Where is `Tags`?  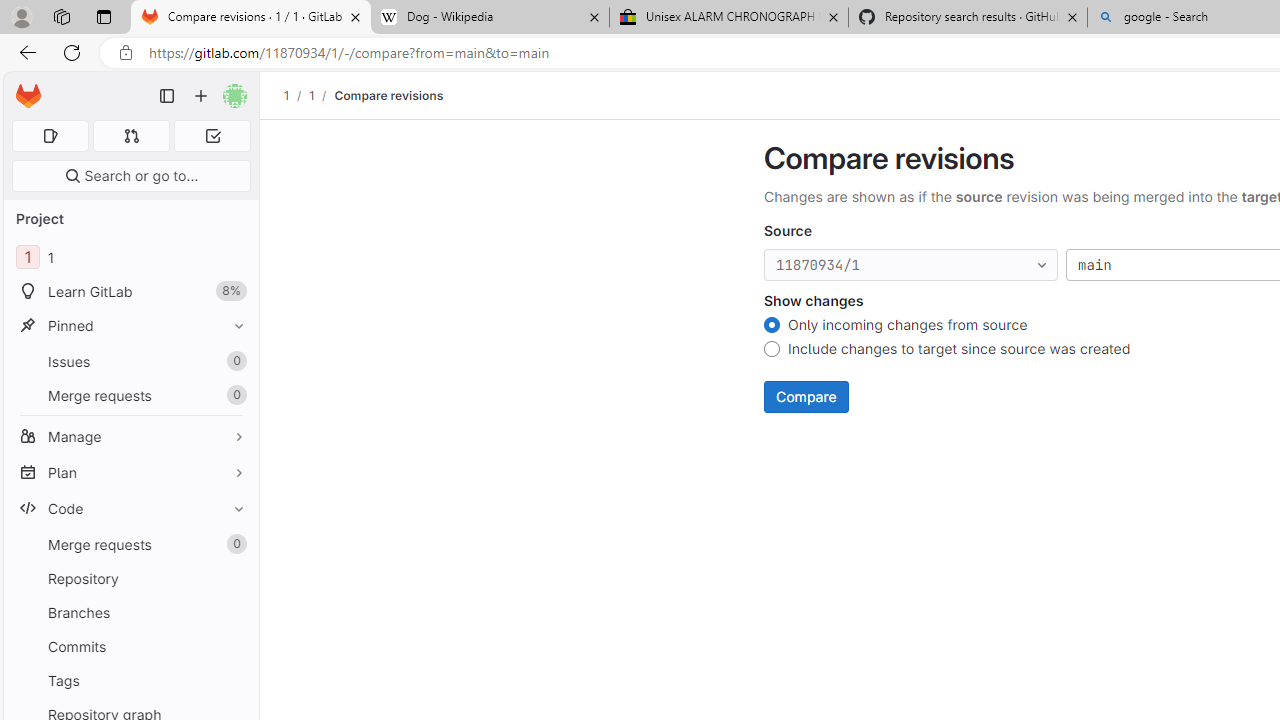 Tags is located at coordinates (130, 680).